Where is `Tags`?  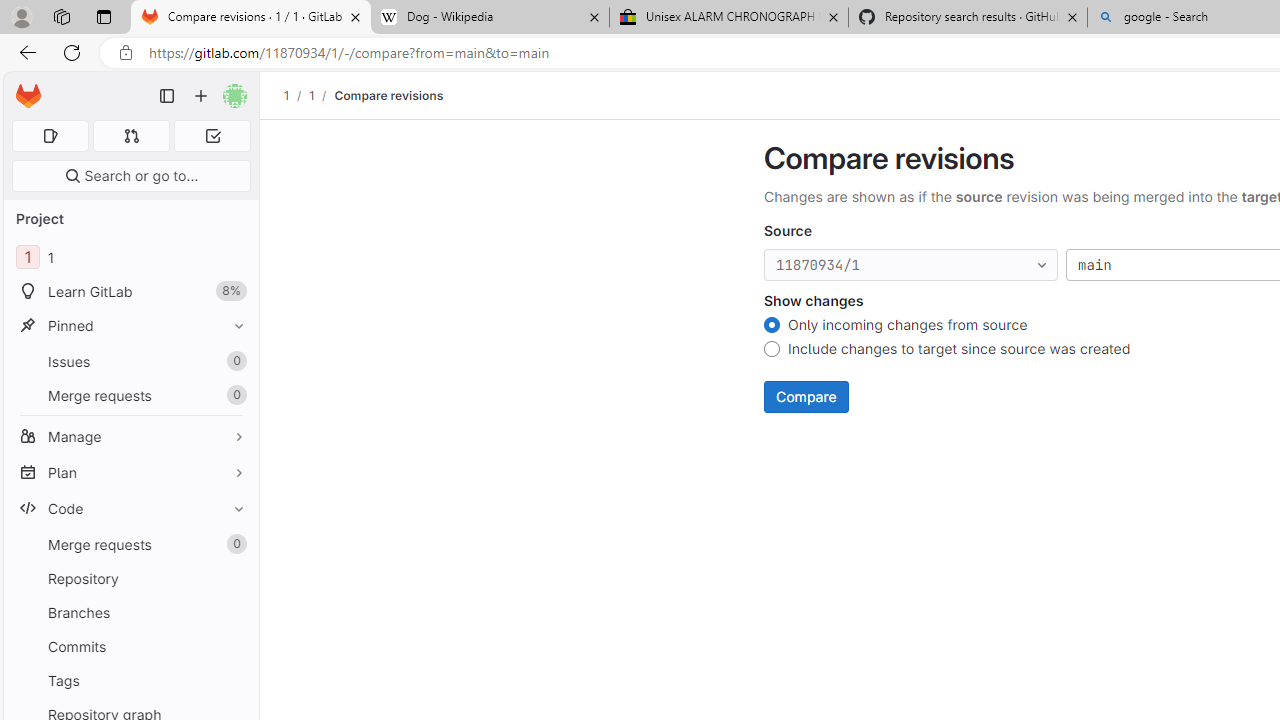 Tags is located at coordinates (130, 680).